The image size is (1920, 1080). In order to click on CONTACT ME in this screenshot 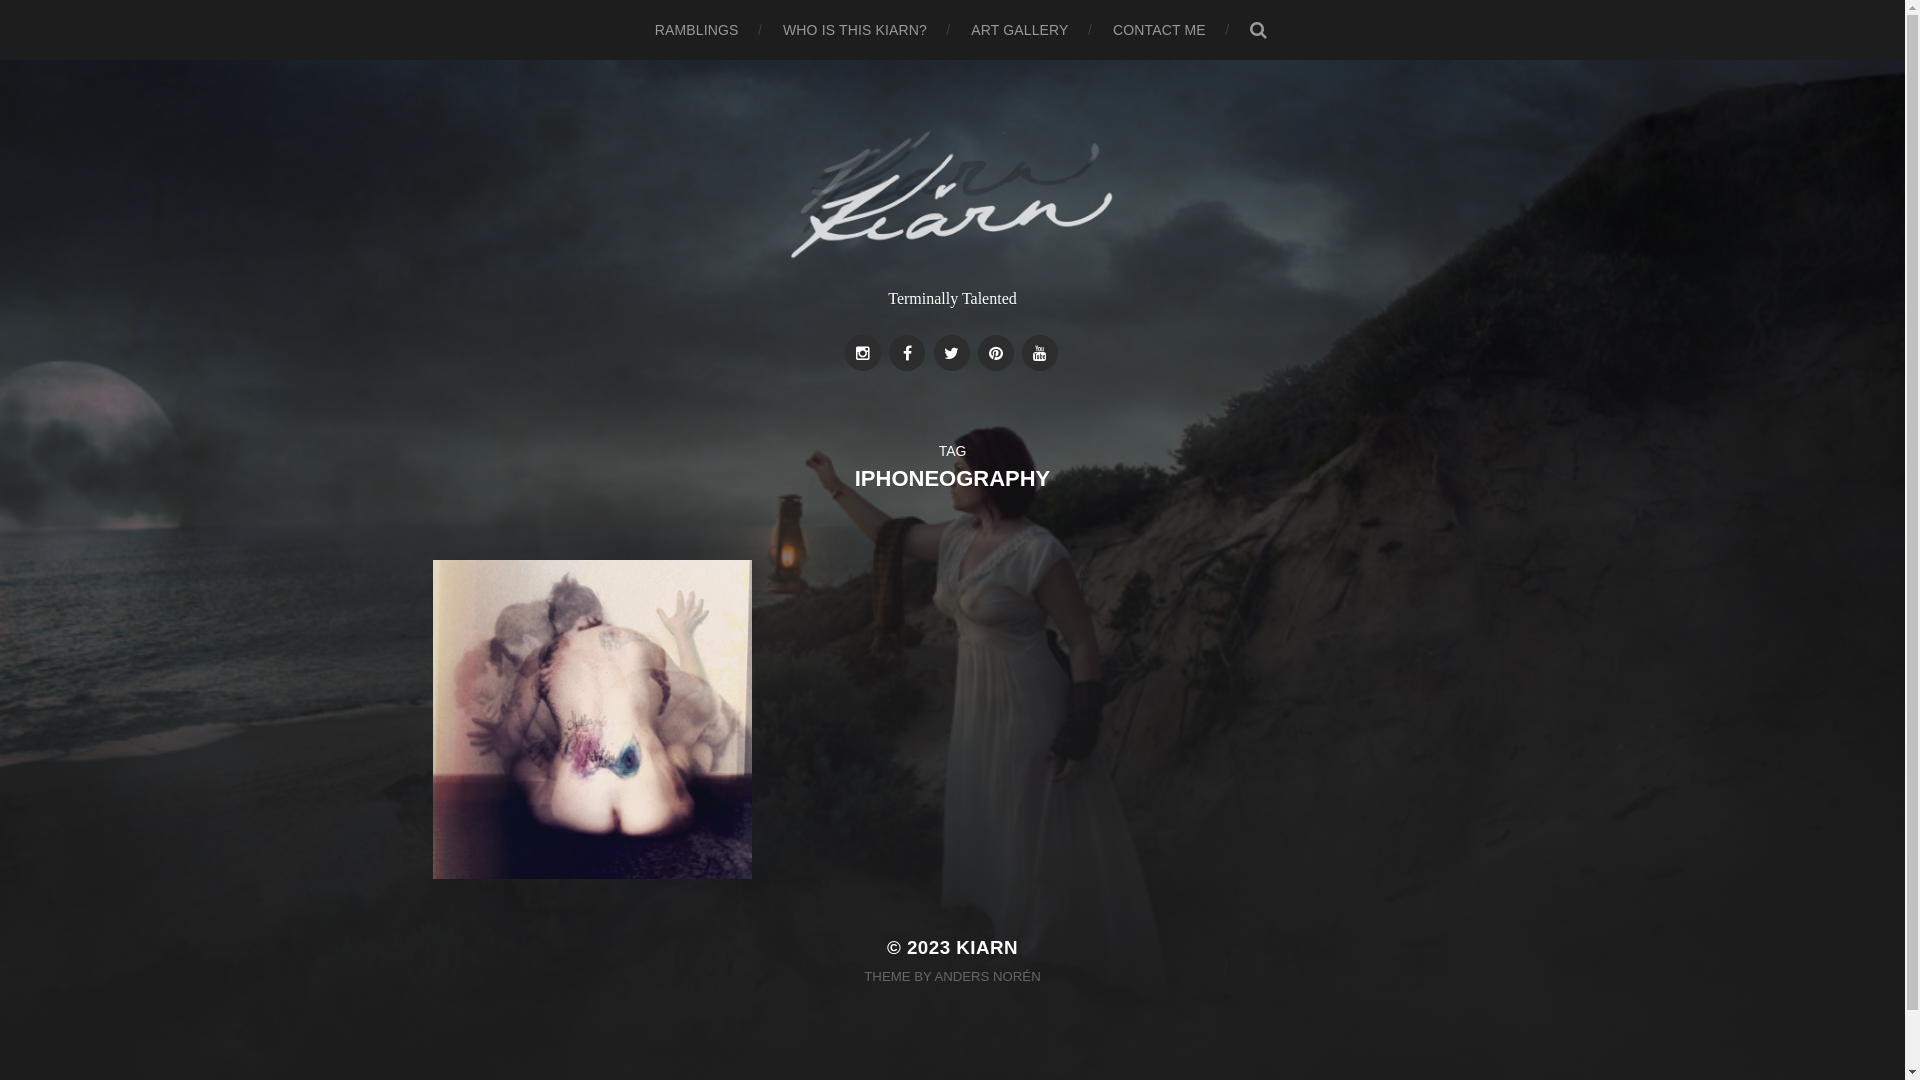, I will do `click(1160, 30)`.